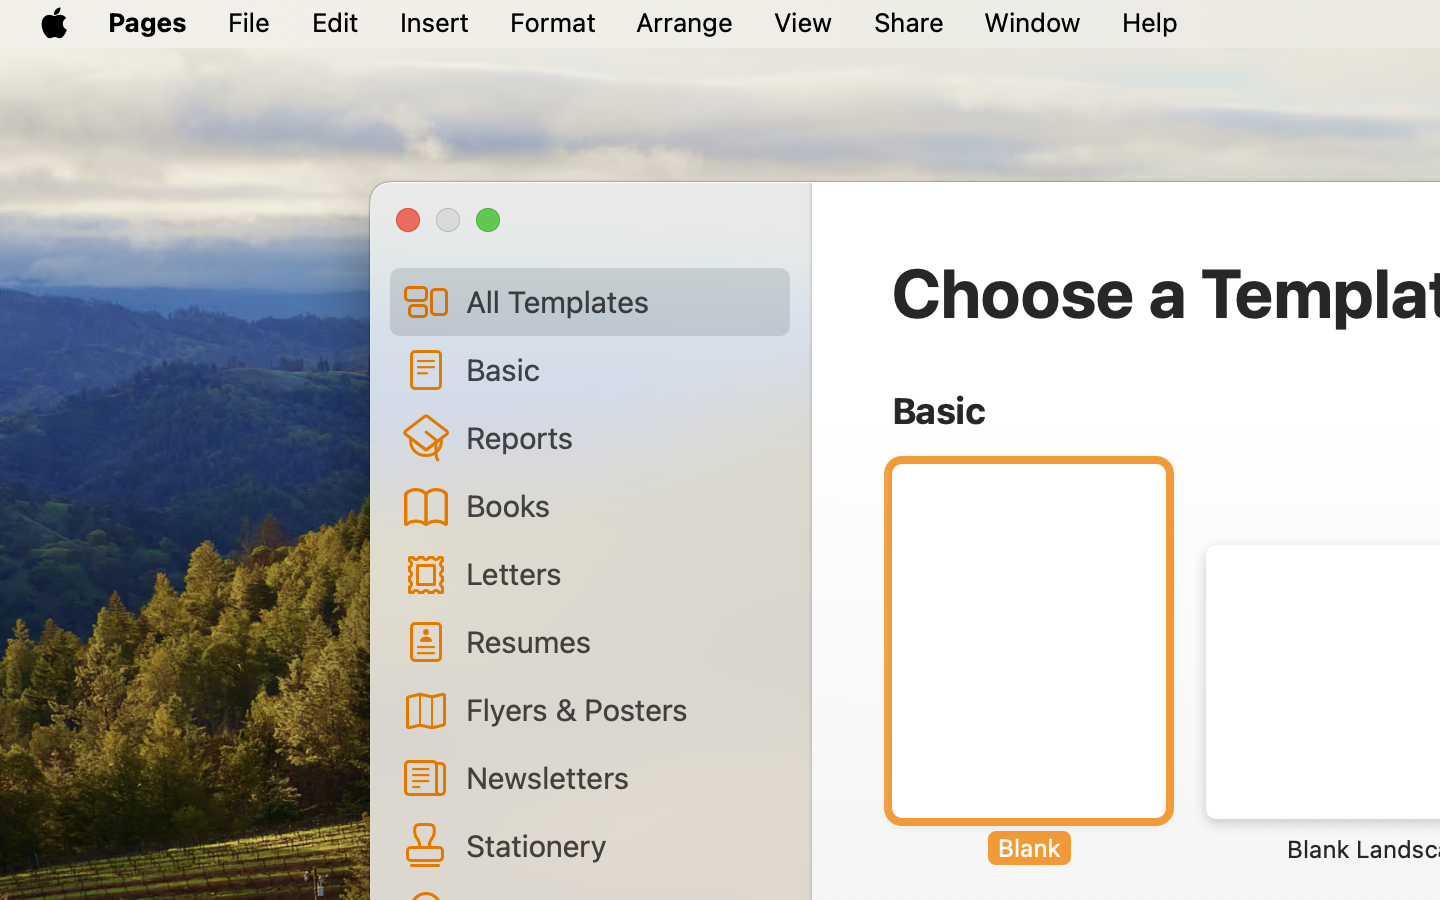 Image resolution: width=1440 pixels, height=900 pixels. I want to click on Stationery, so click(620, 845).